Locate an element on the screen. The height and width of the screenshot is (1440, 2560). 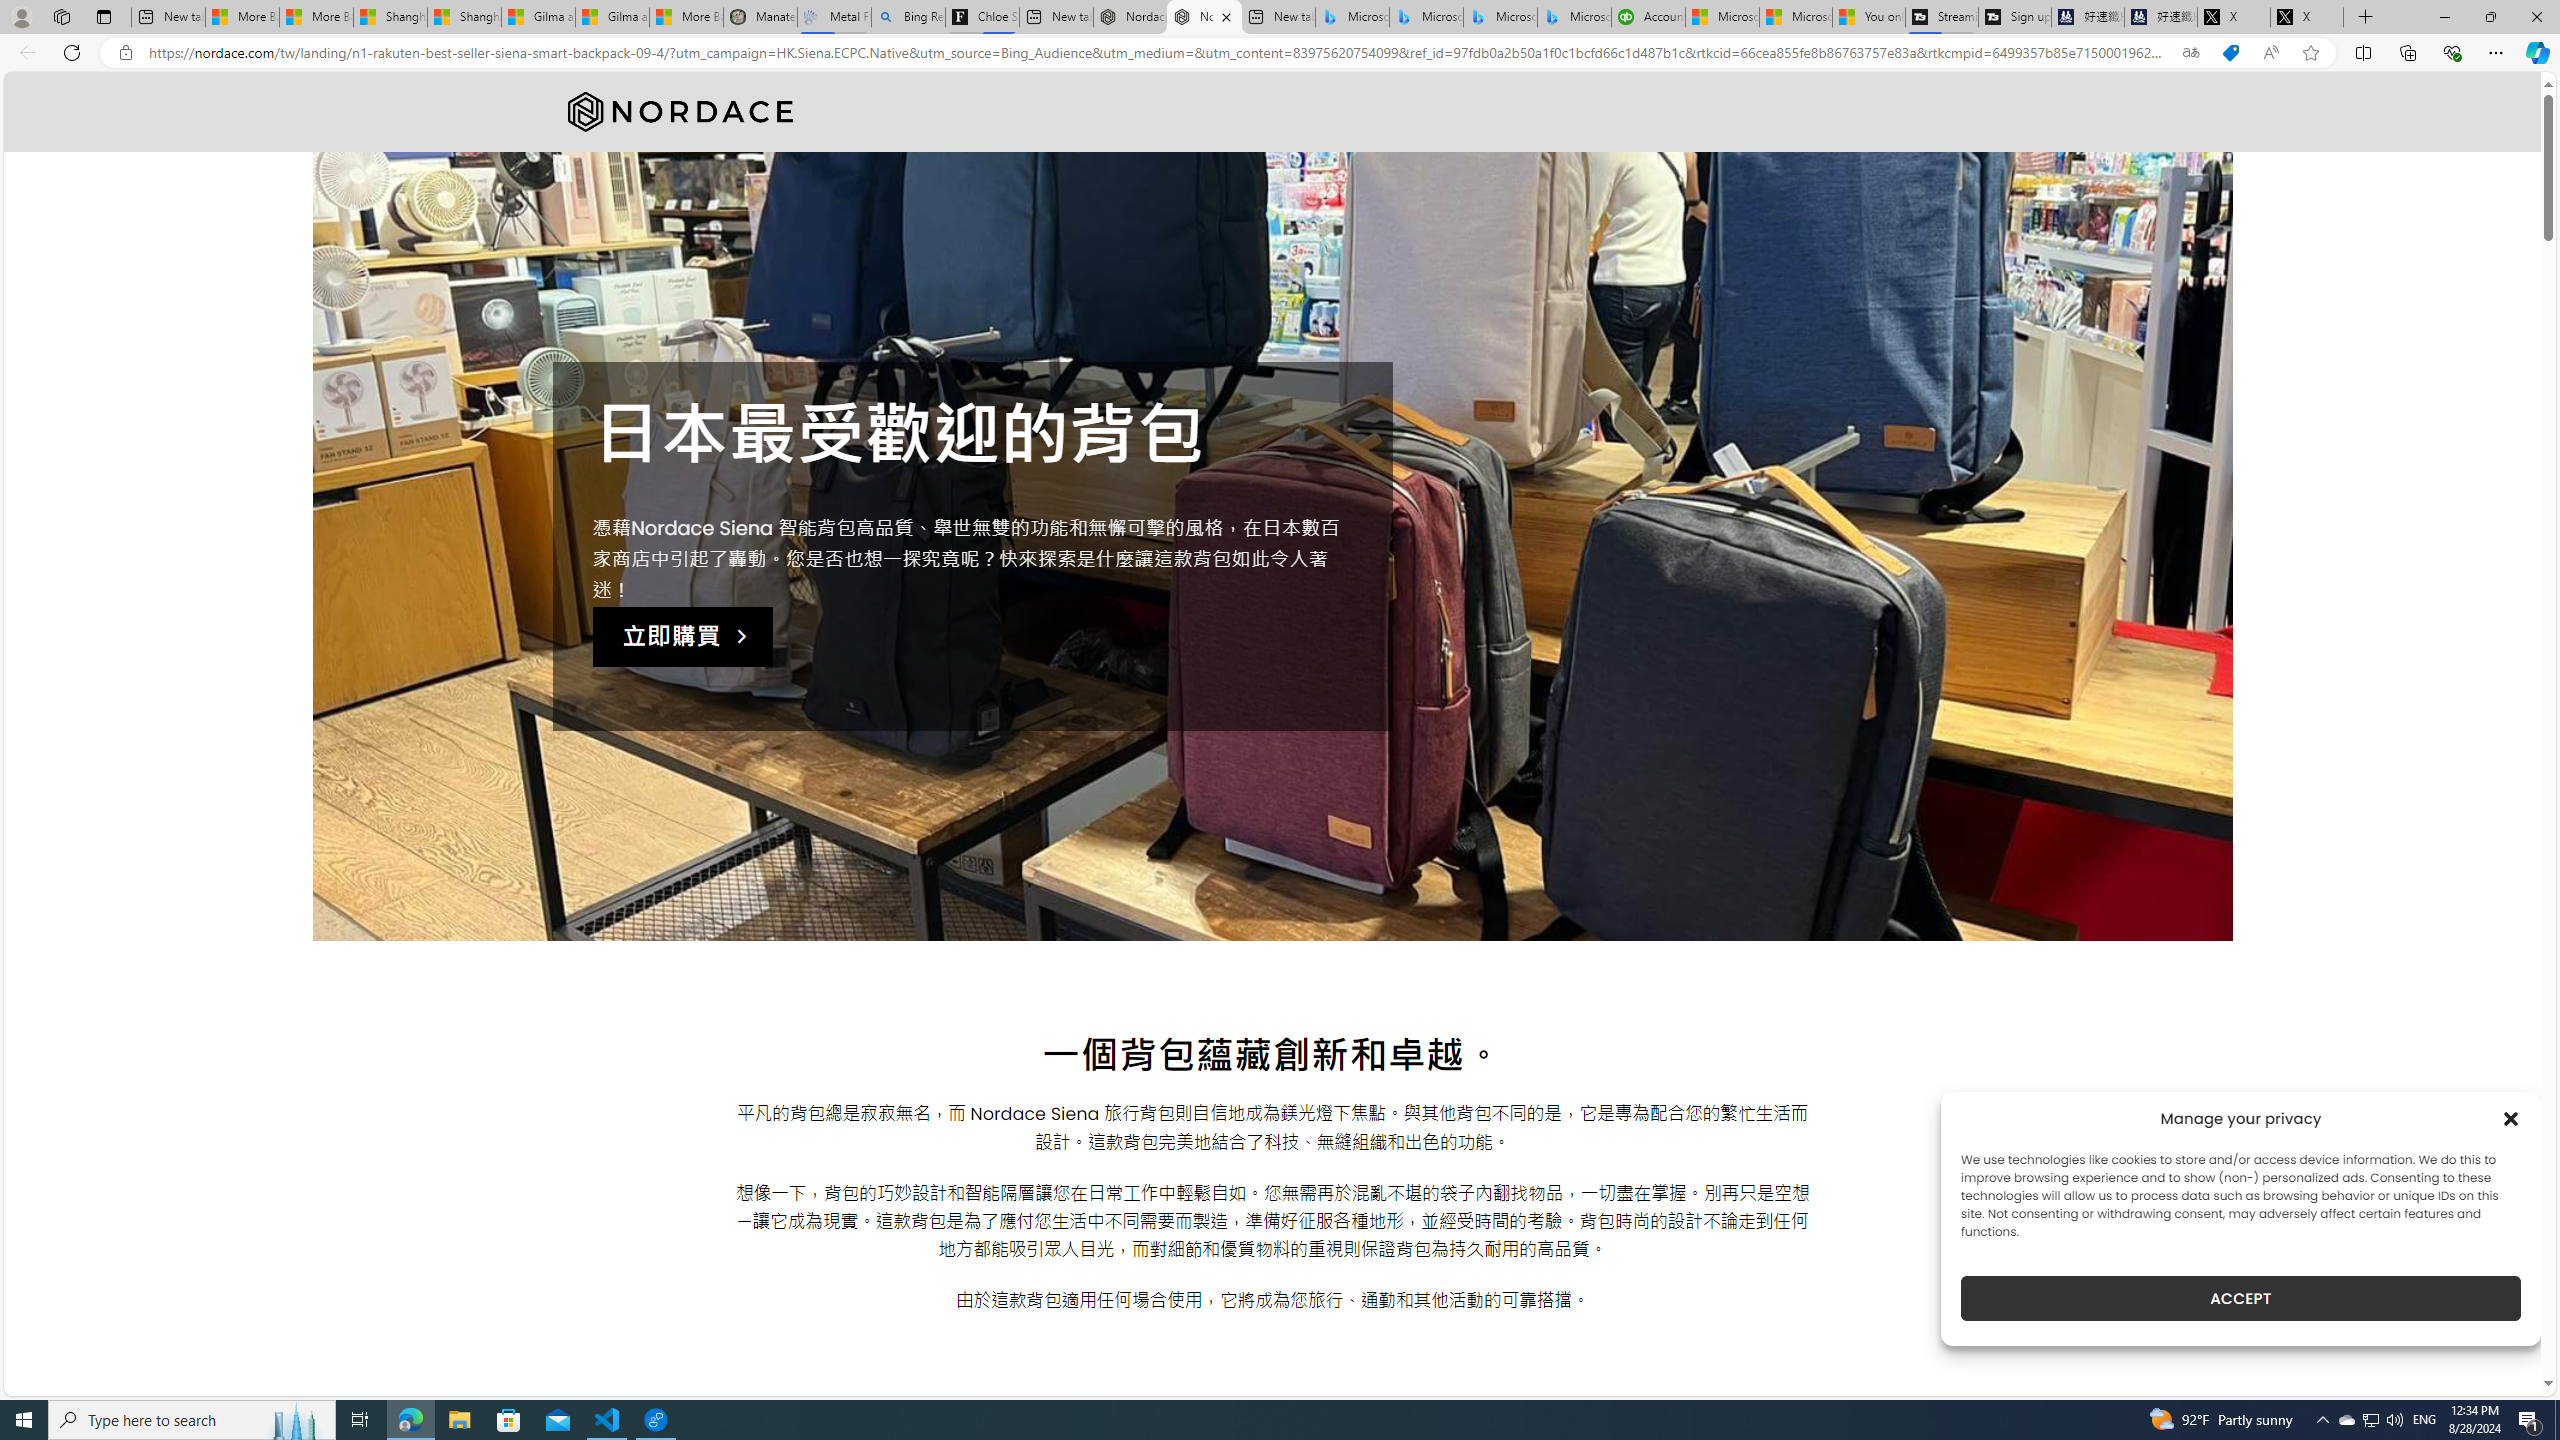
Minimize is located at coordinates (2444, 17).